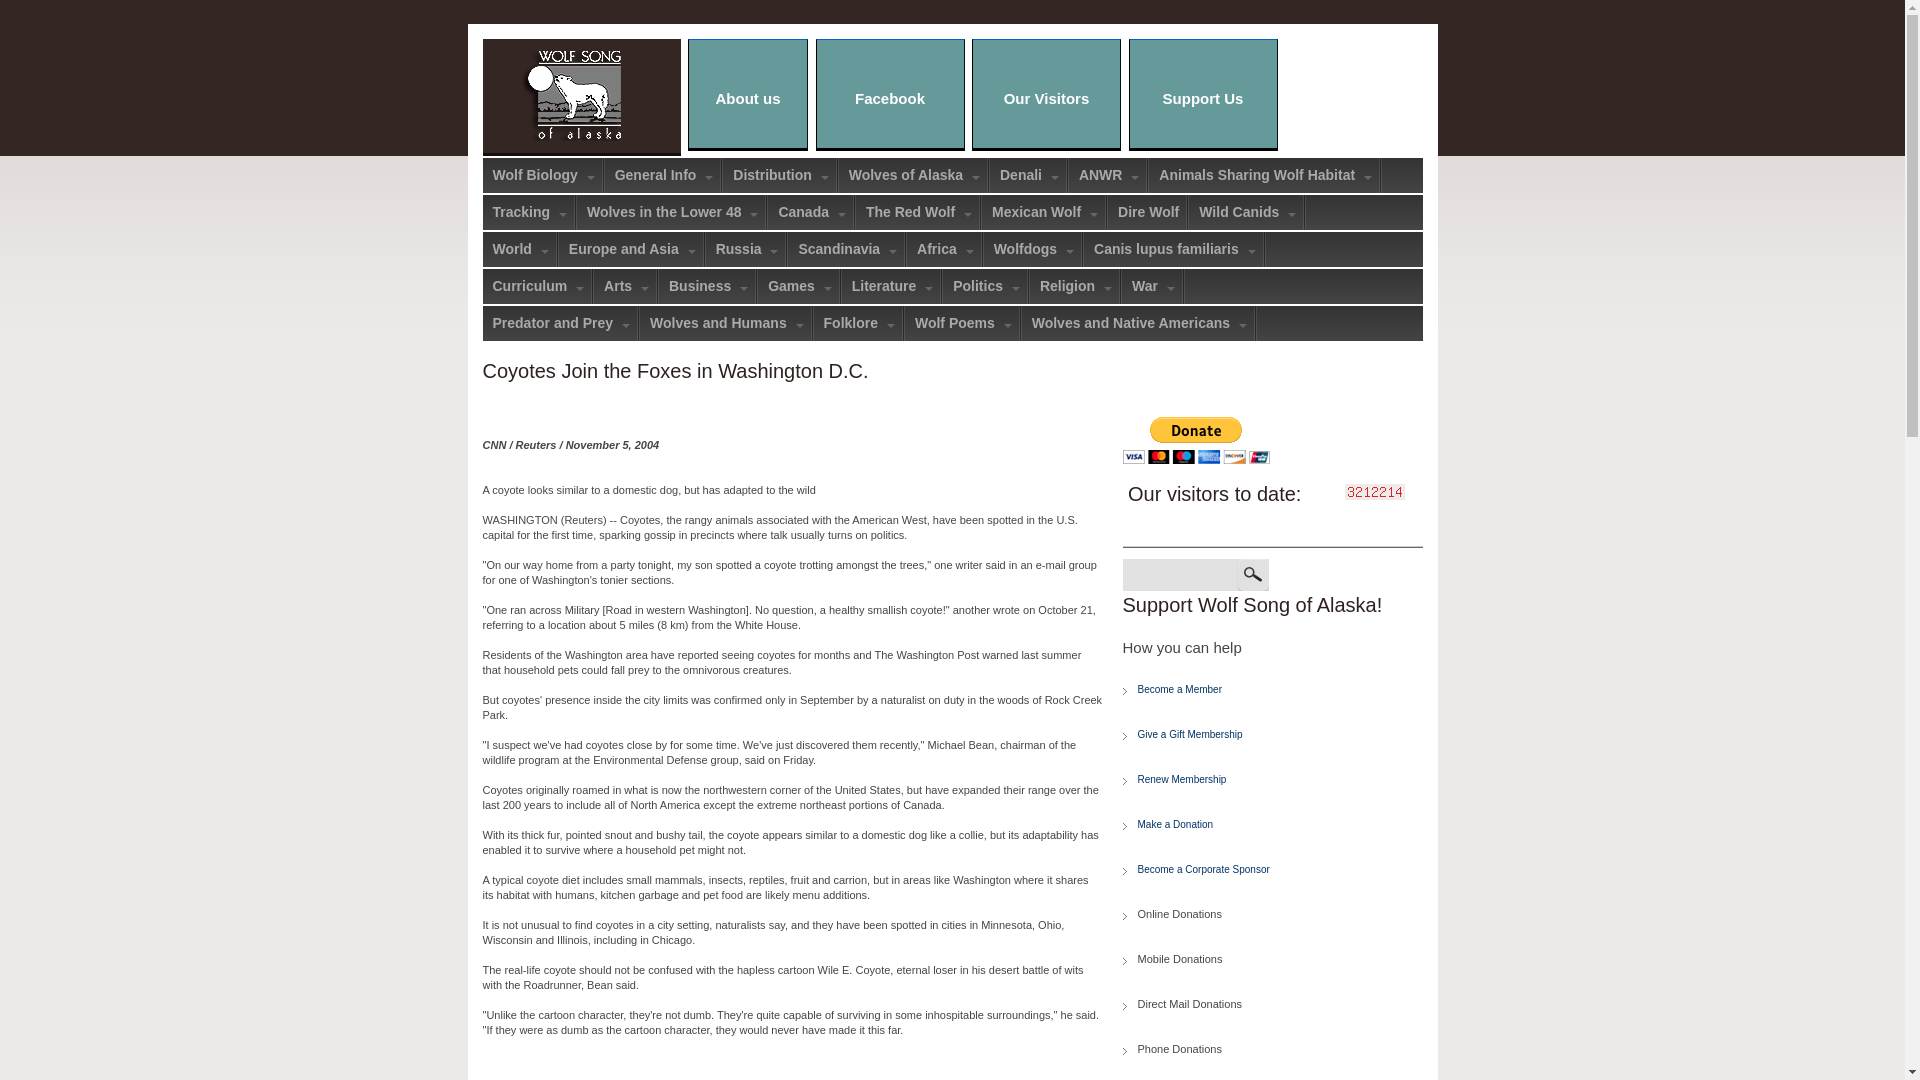 This screenshot has height=1080, width=1920. What do you see at coordinates (542, 175) in the screenshot?
I see `Wolf Biology` at bounding box center [542, 175].